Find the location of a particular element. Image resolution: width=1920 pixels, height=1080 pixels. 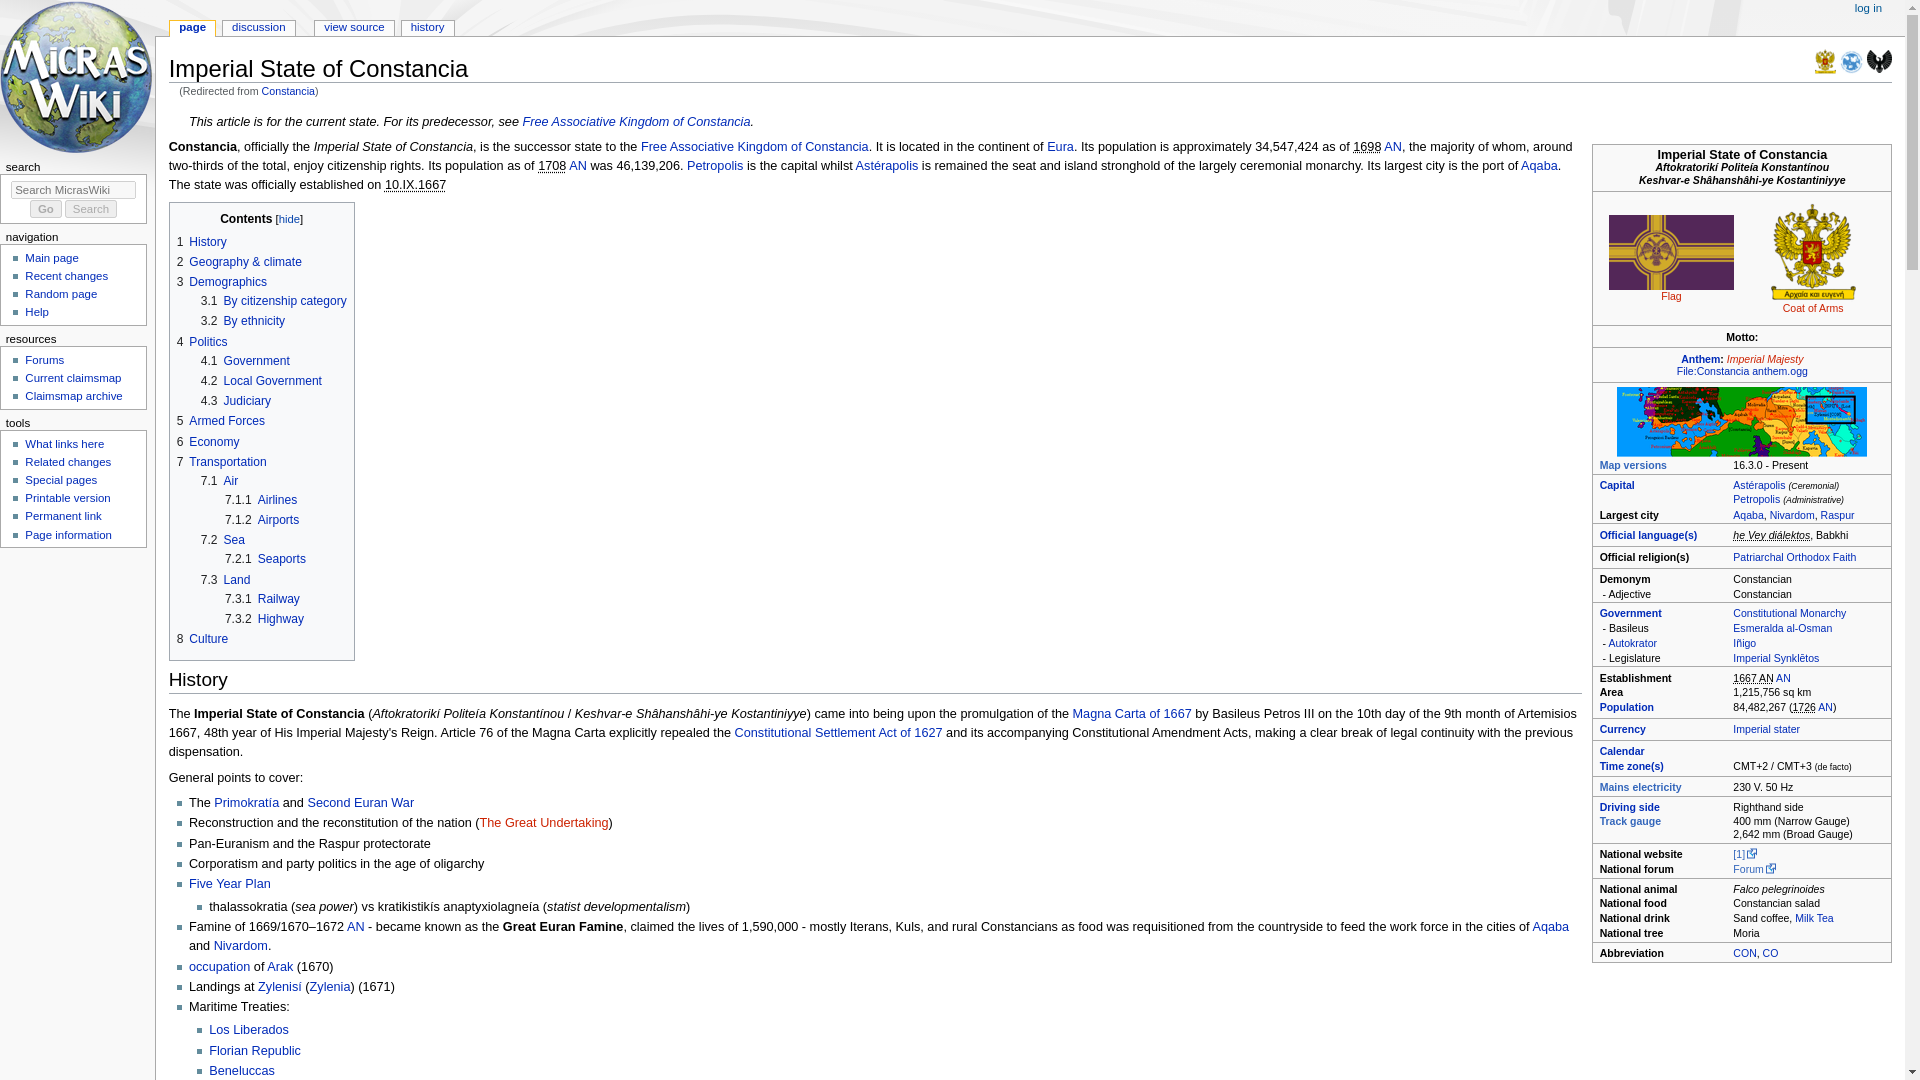

Constancia is located at coordinates (288, 91).